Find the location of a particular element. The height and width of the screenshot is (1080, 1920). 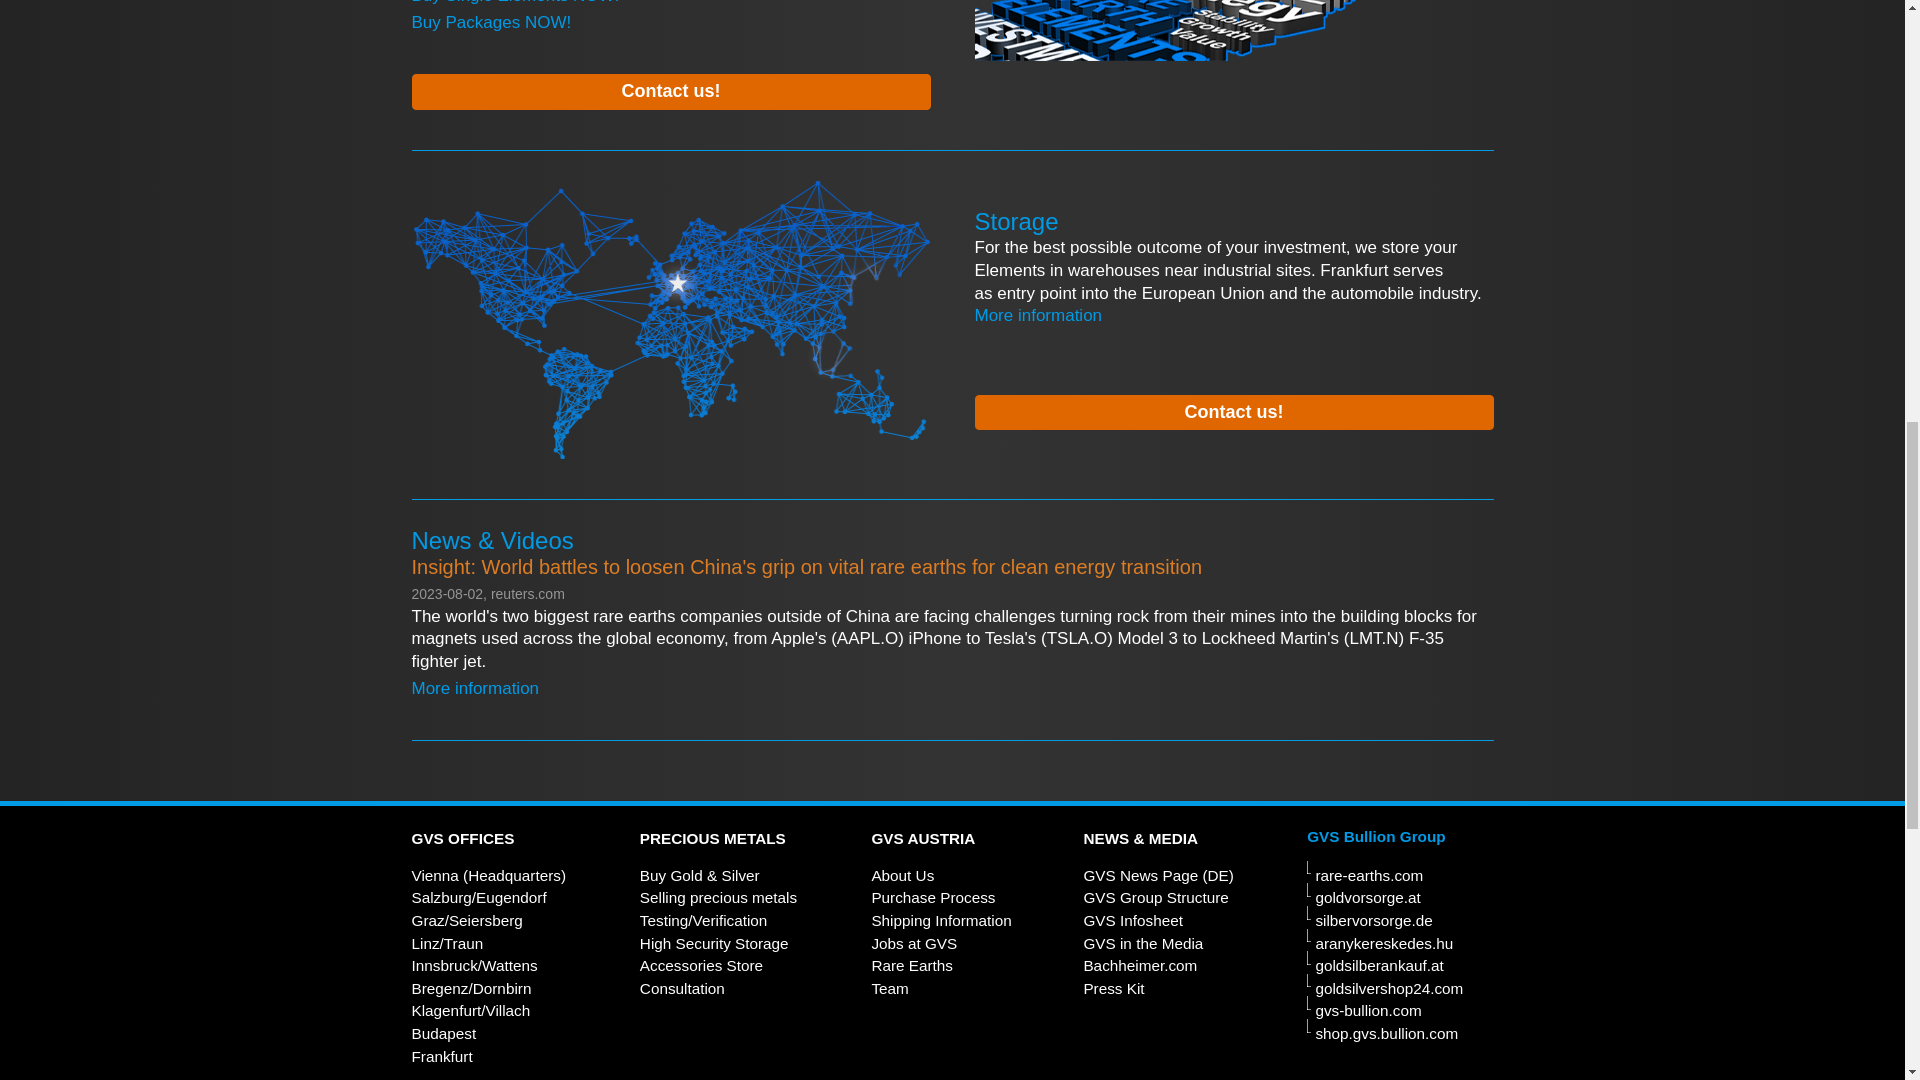

More information is located at coordinates (1038, 315).